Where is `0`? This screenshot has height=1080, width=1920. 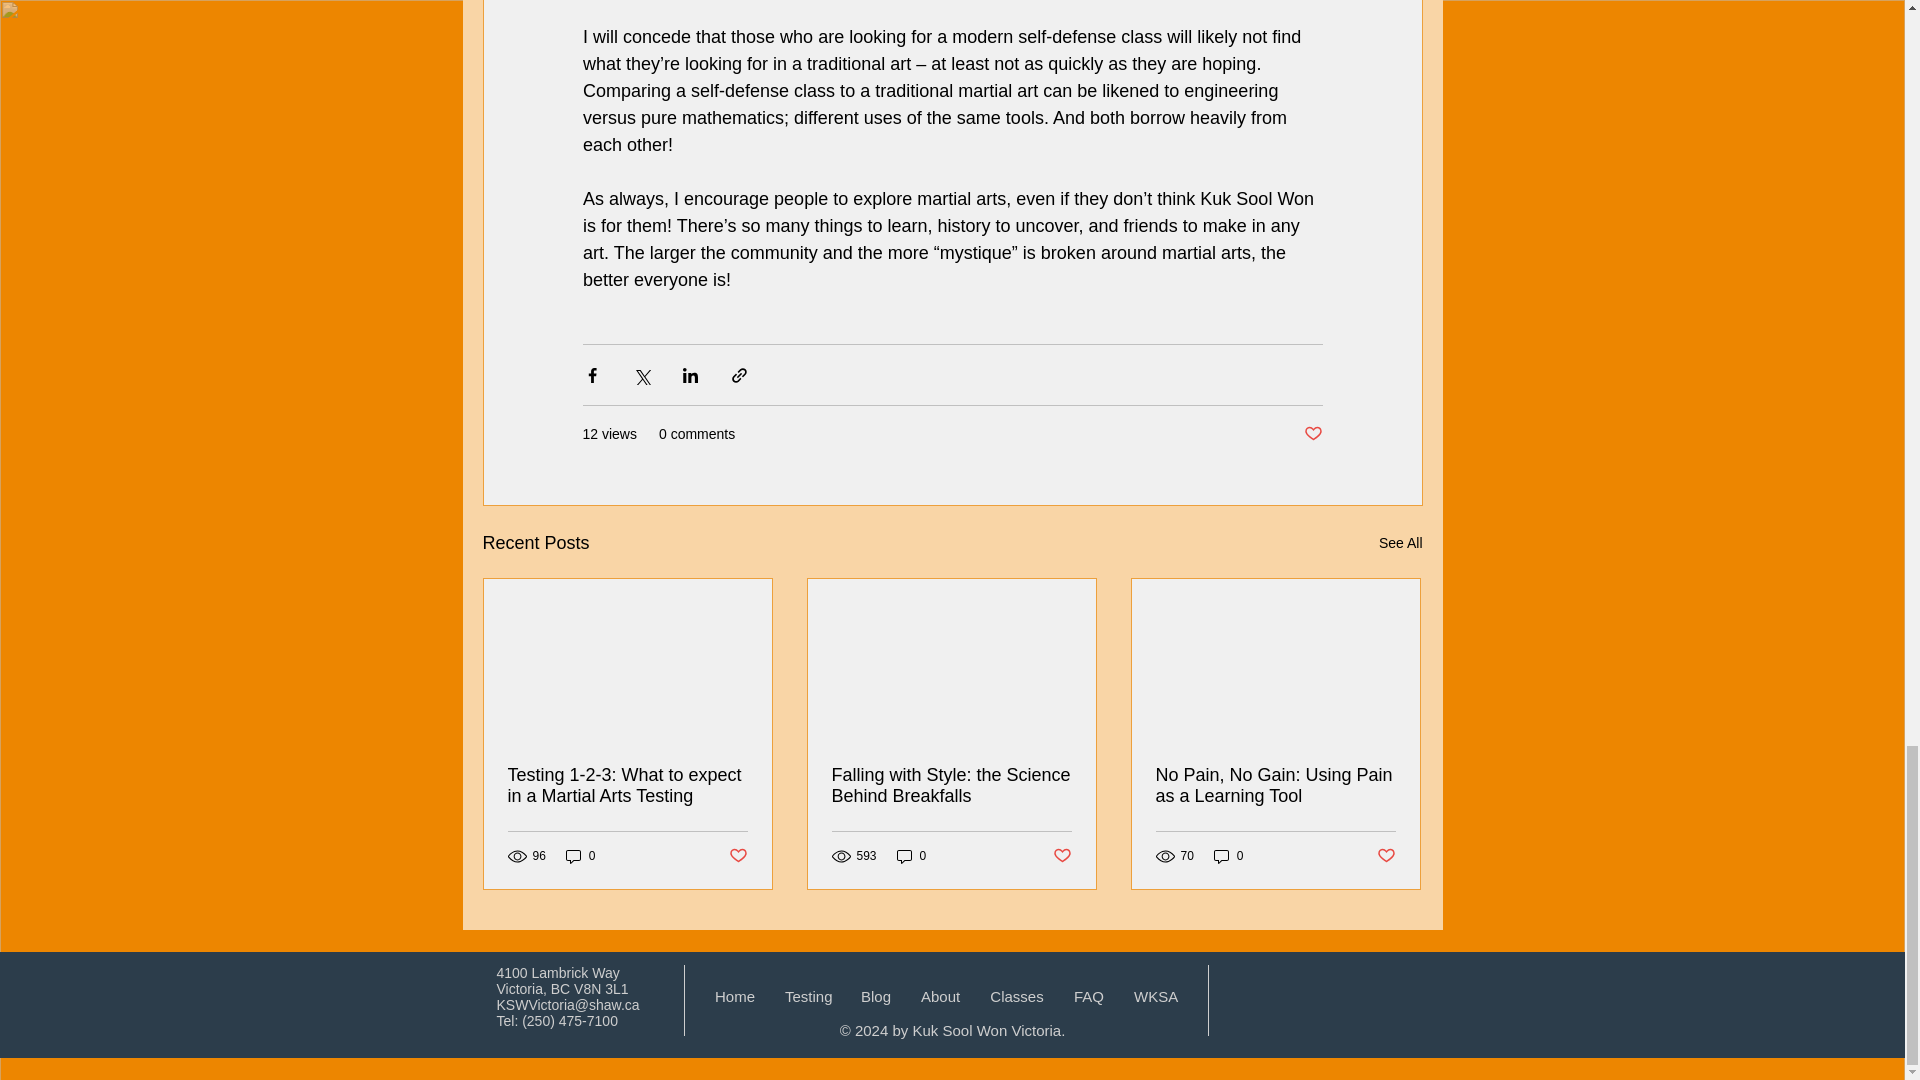 0 is located at coordinates (1228, 856).